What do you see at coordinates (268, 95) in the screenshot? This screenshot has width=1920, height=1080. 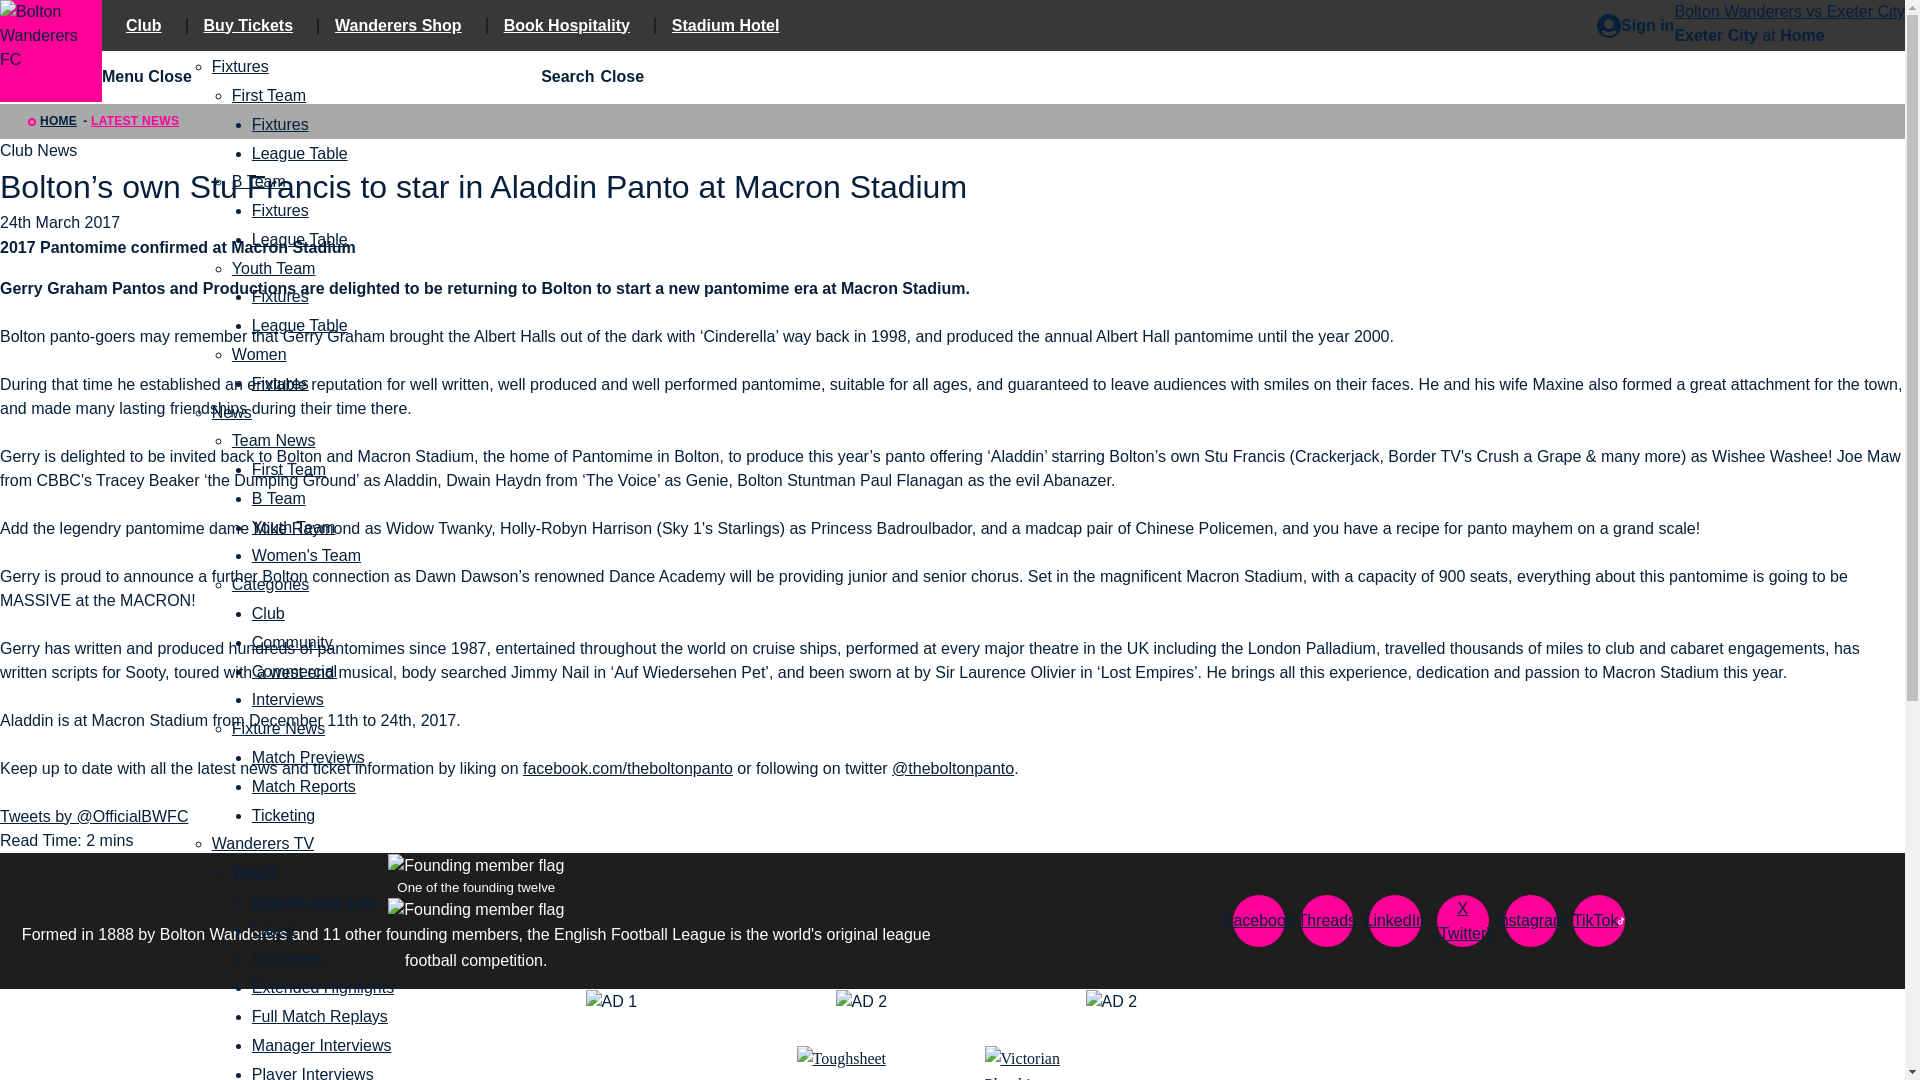 I see `First Team` at bounding box center [268, 95].